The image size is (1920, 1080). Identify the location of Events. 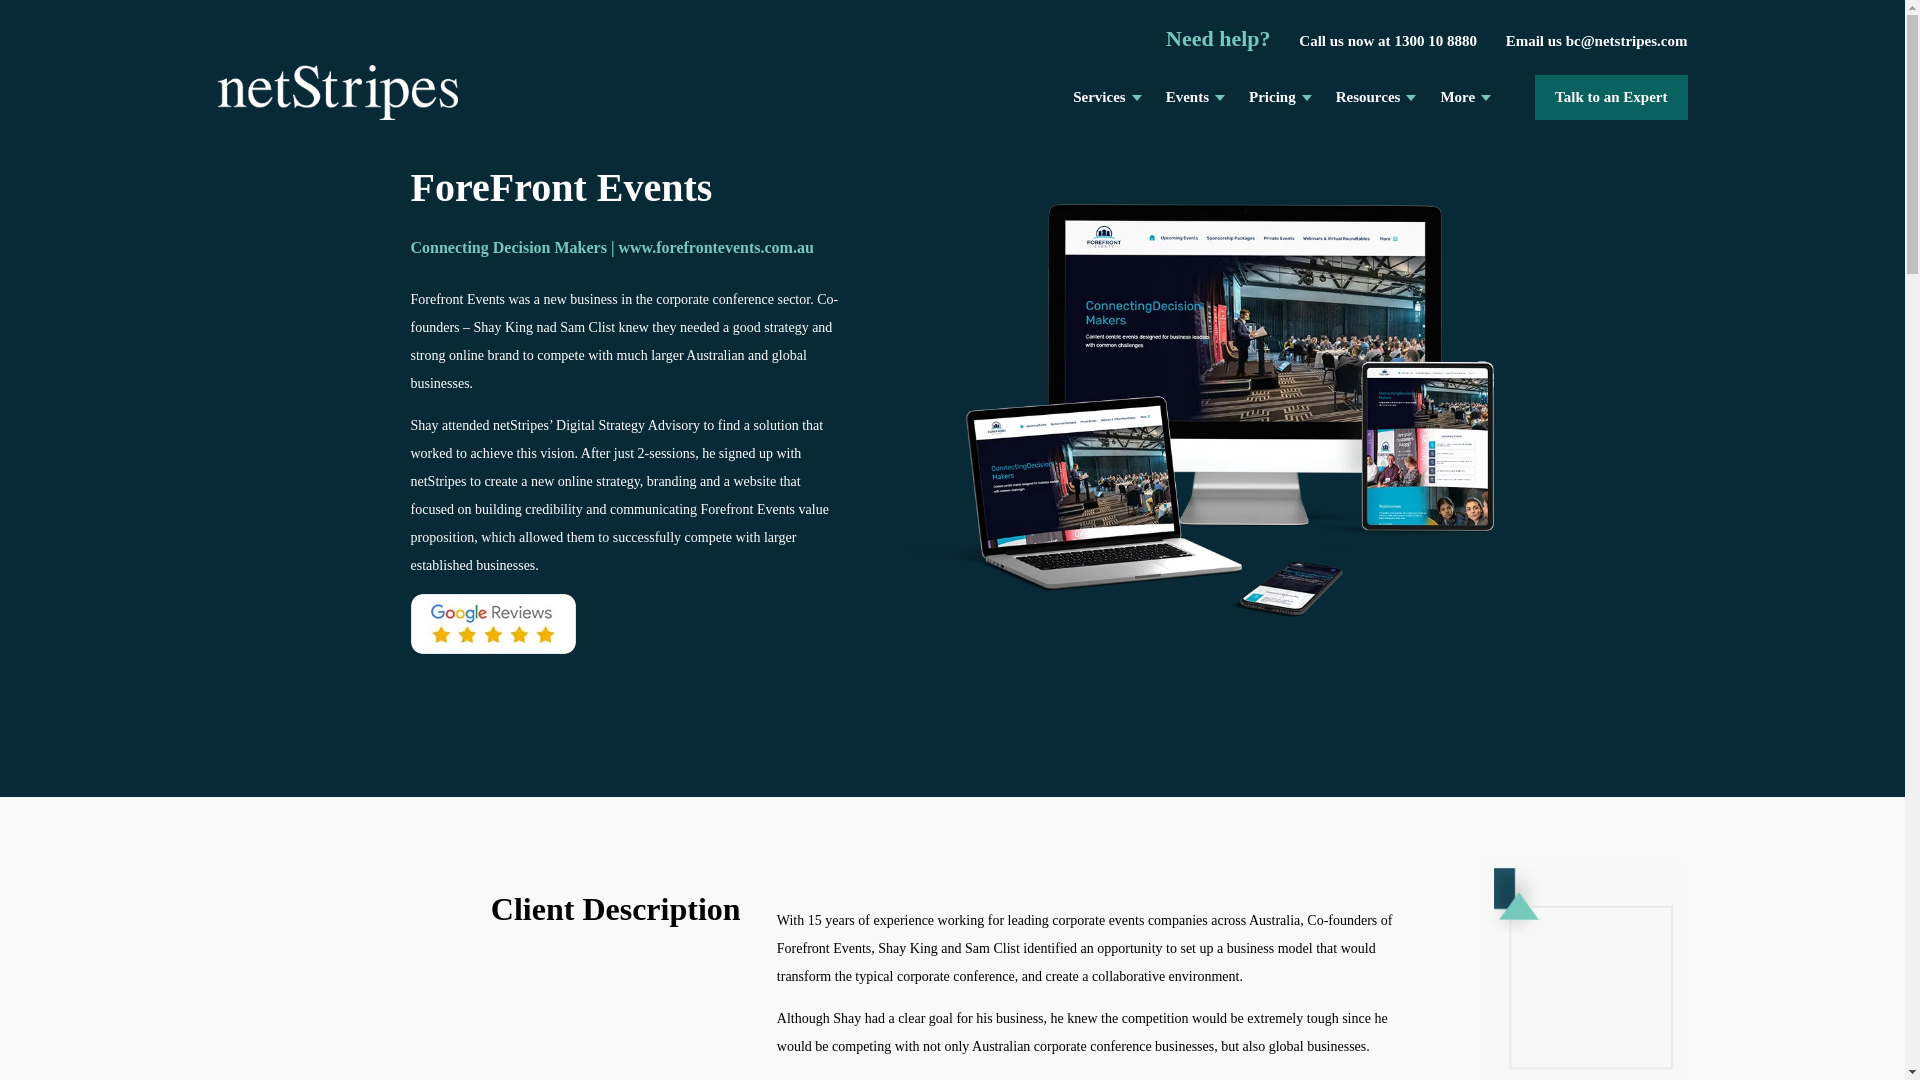
(1187, 96).